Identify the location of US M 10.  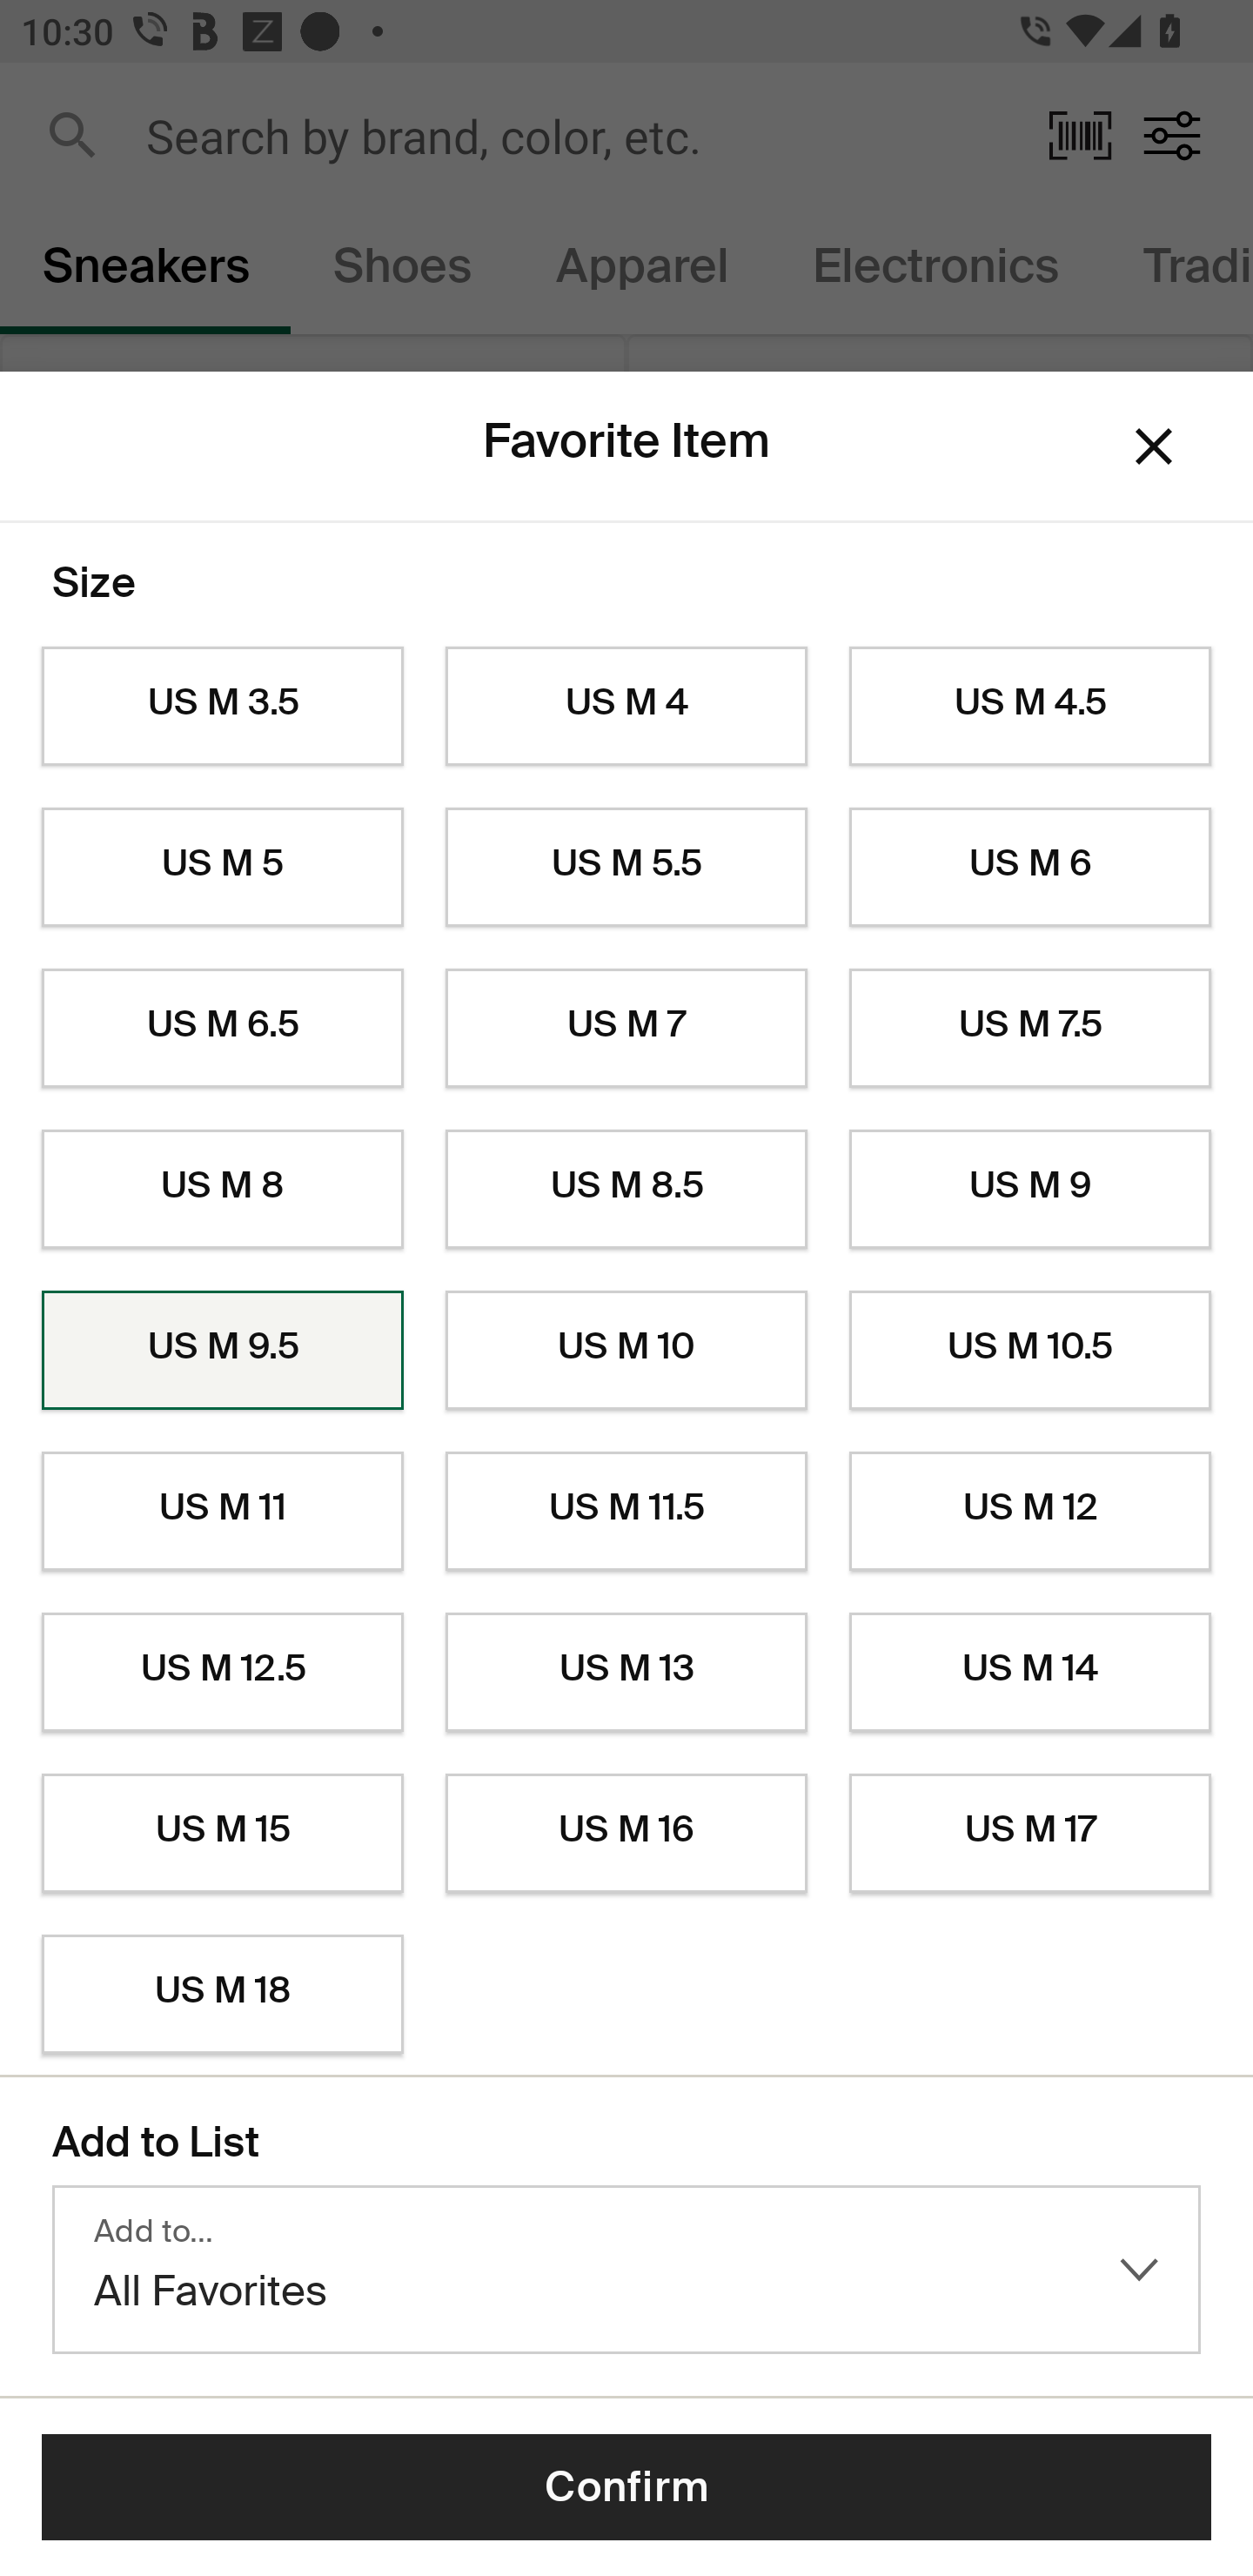
(626, 1351).